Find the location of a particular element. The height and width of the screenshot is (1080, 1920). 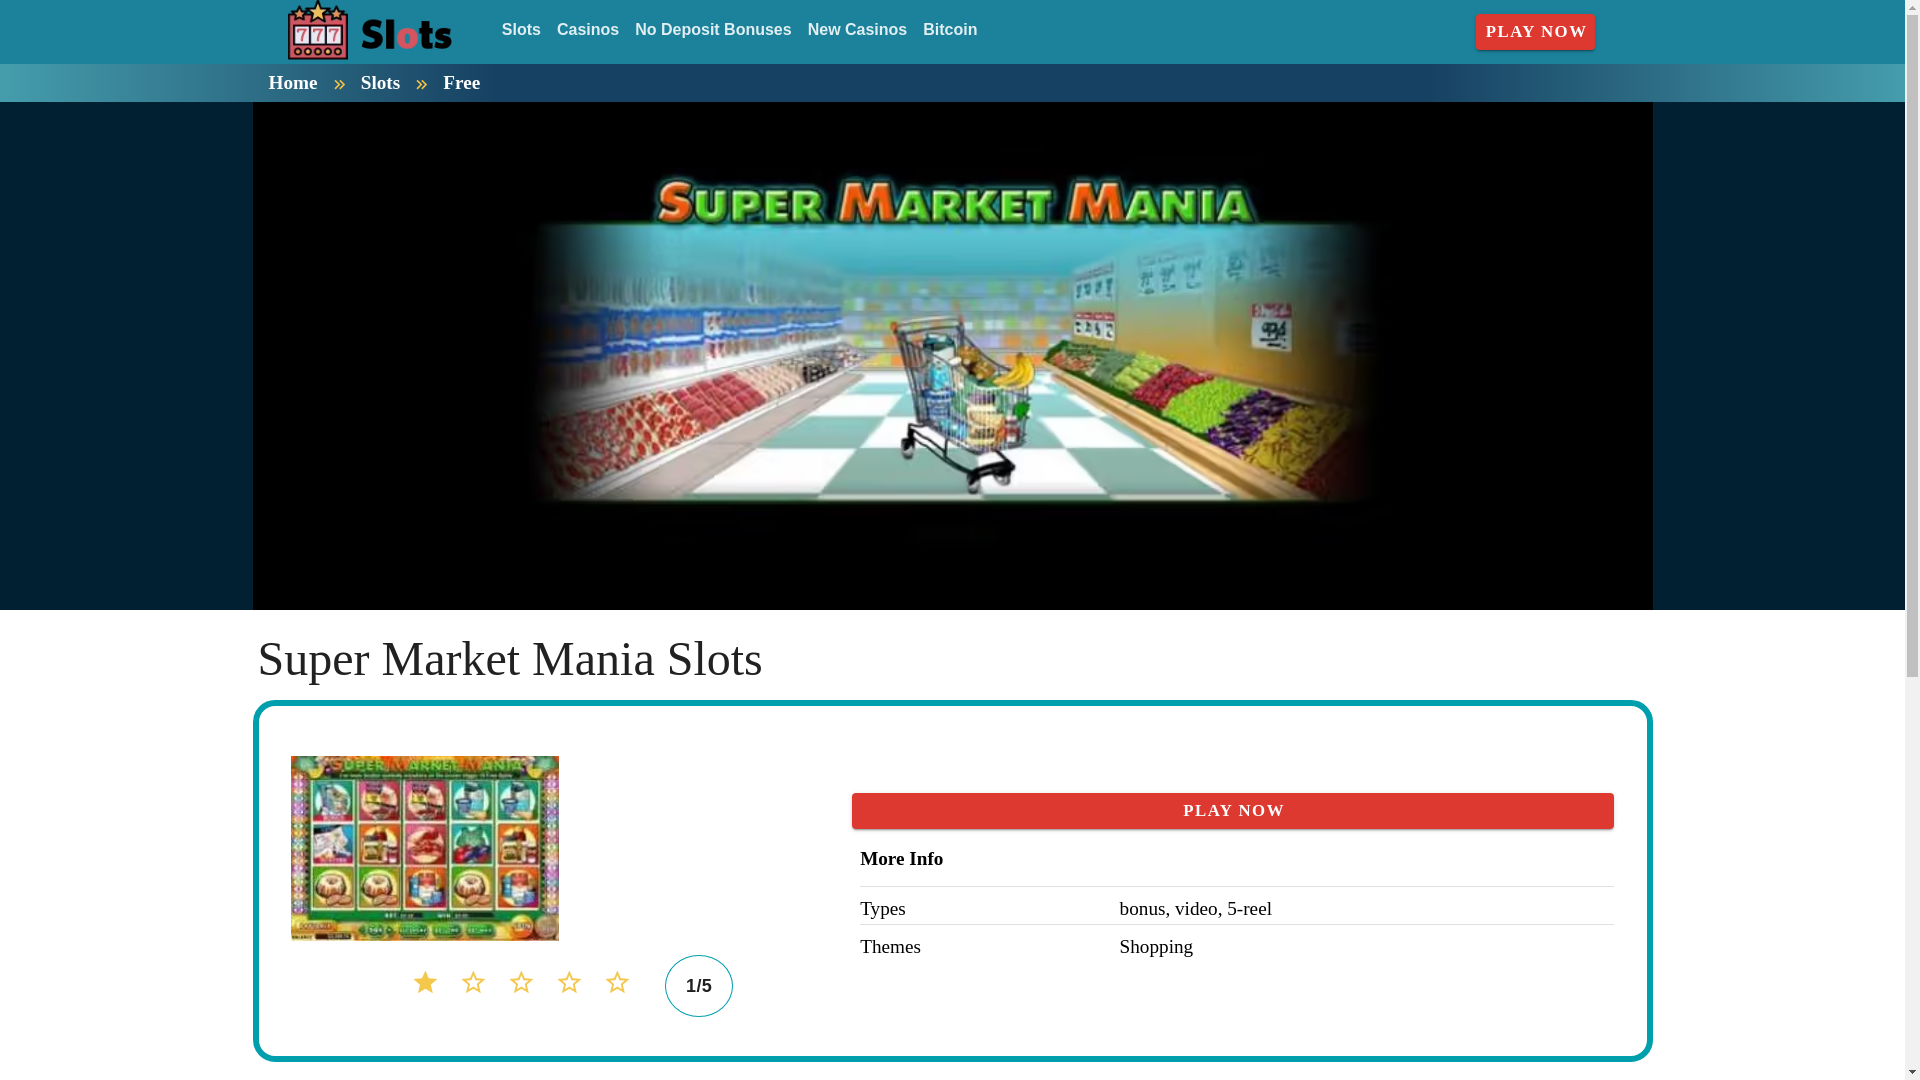

New Casinos is located at coordinates (858, 30).